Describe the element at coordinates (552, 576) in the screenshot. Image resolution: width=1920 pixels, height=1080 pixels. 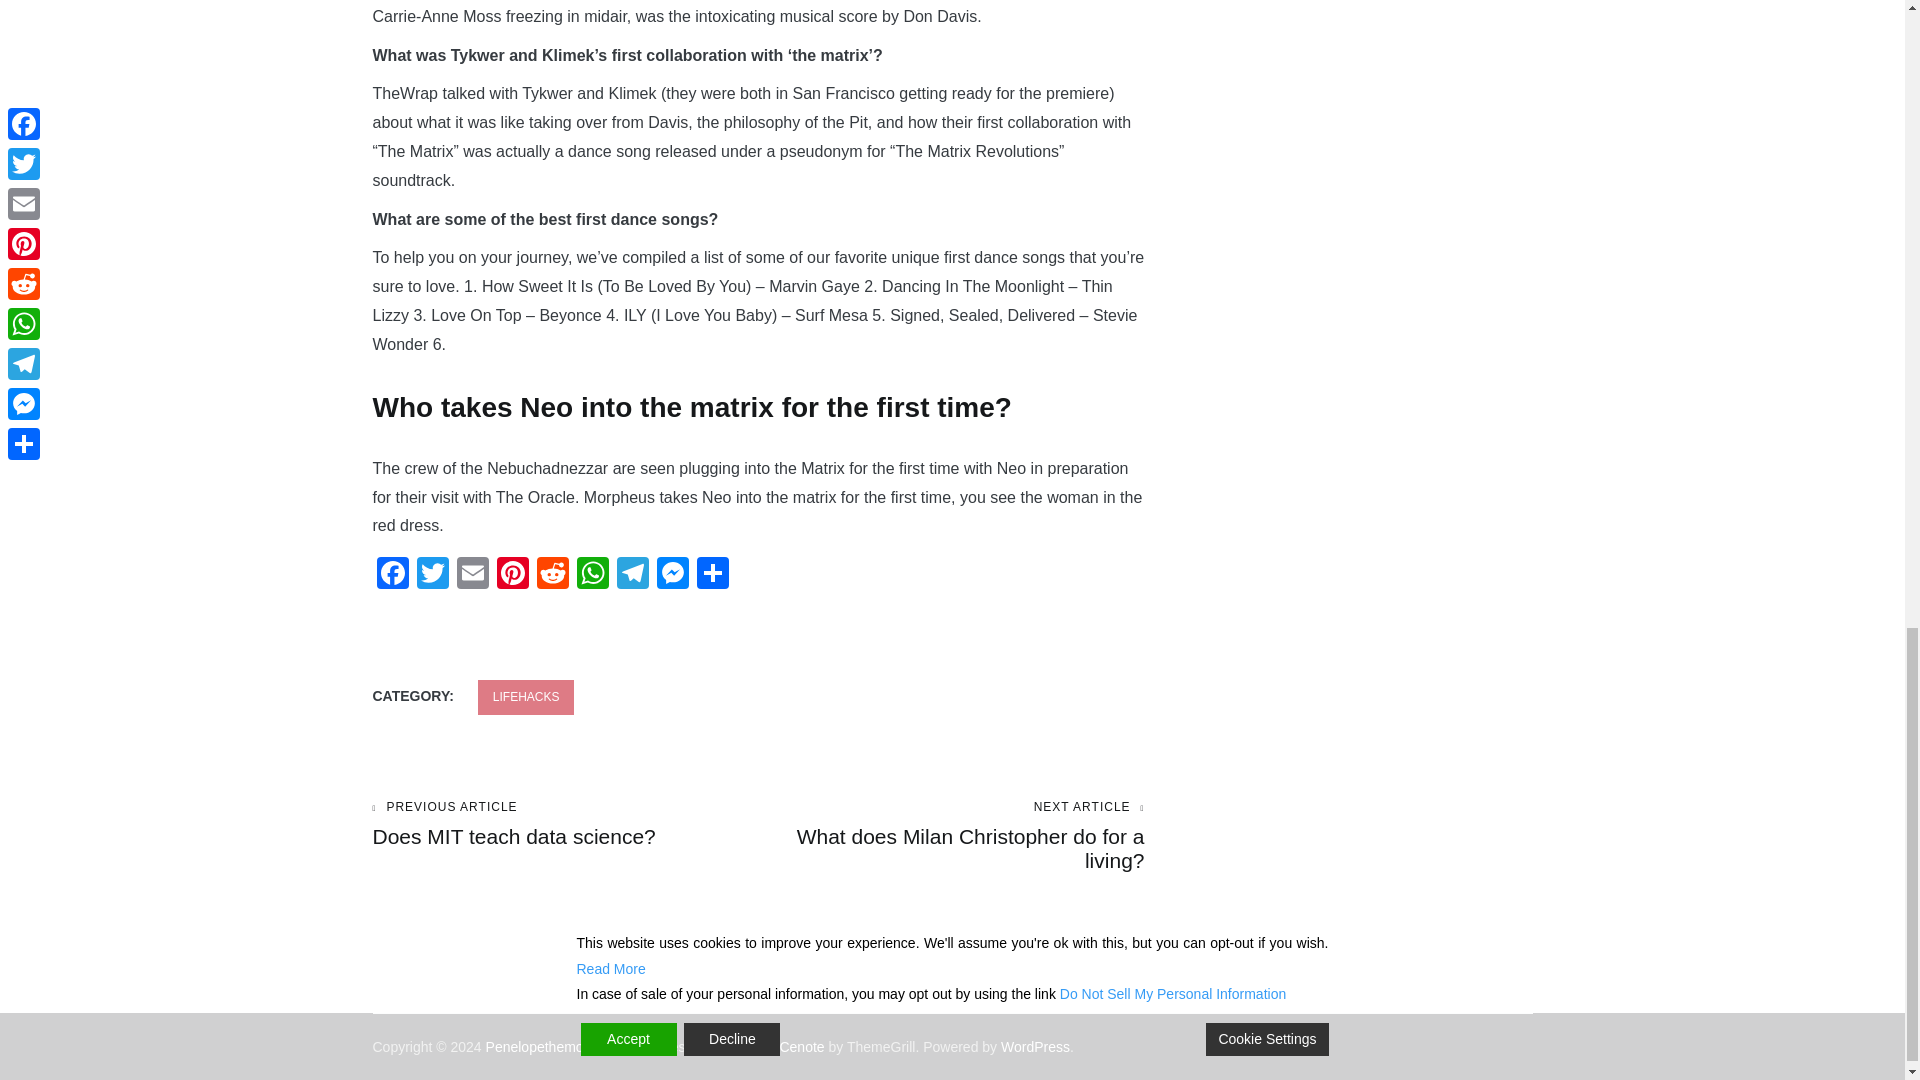
I see `Messenger` at that location.